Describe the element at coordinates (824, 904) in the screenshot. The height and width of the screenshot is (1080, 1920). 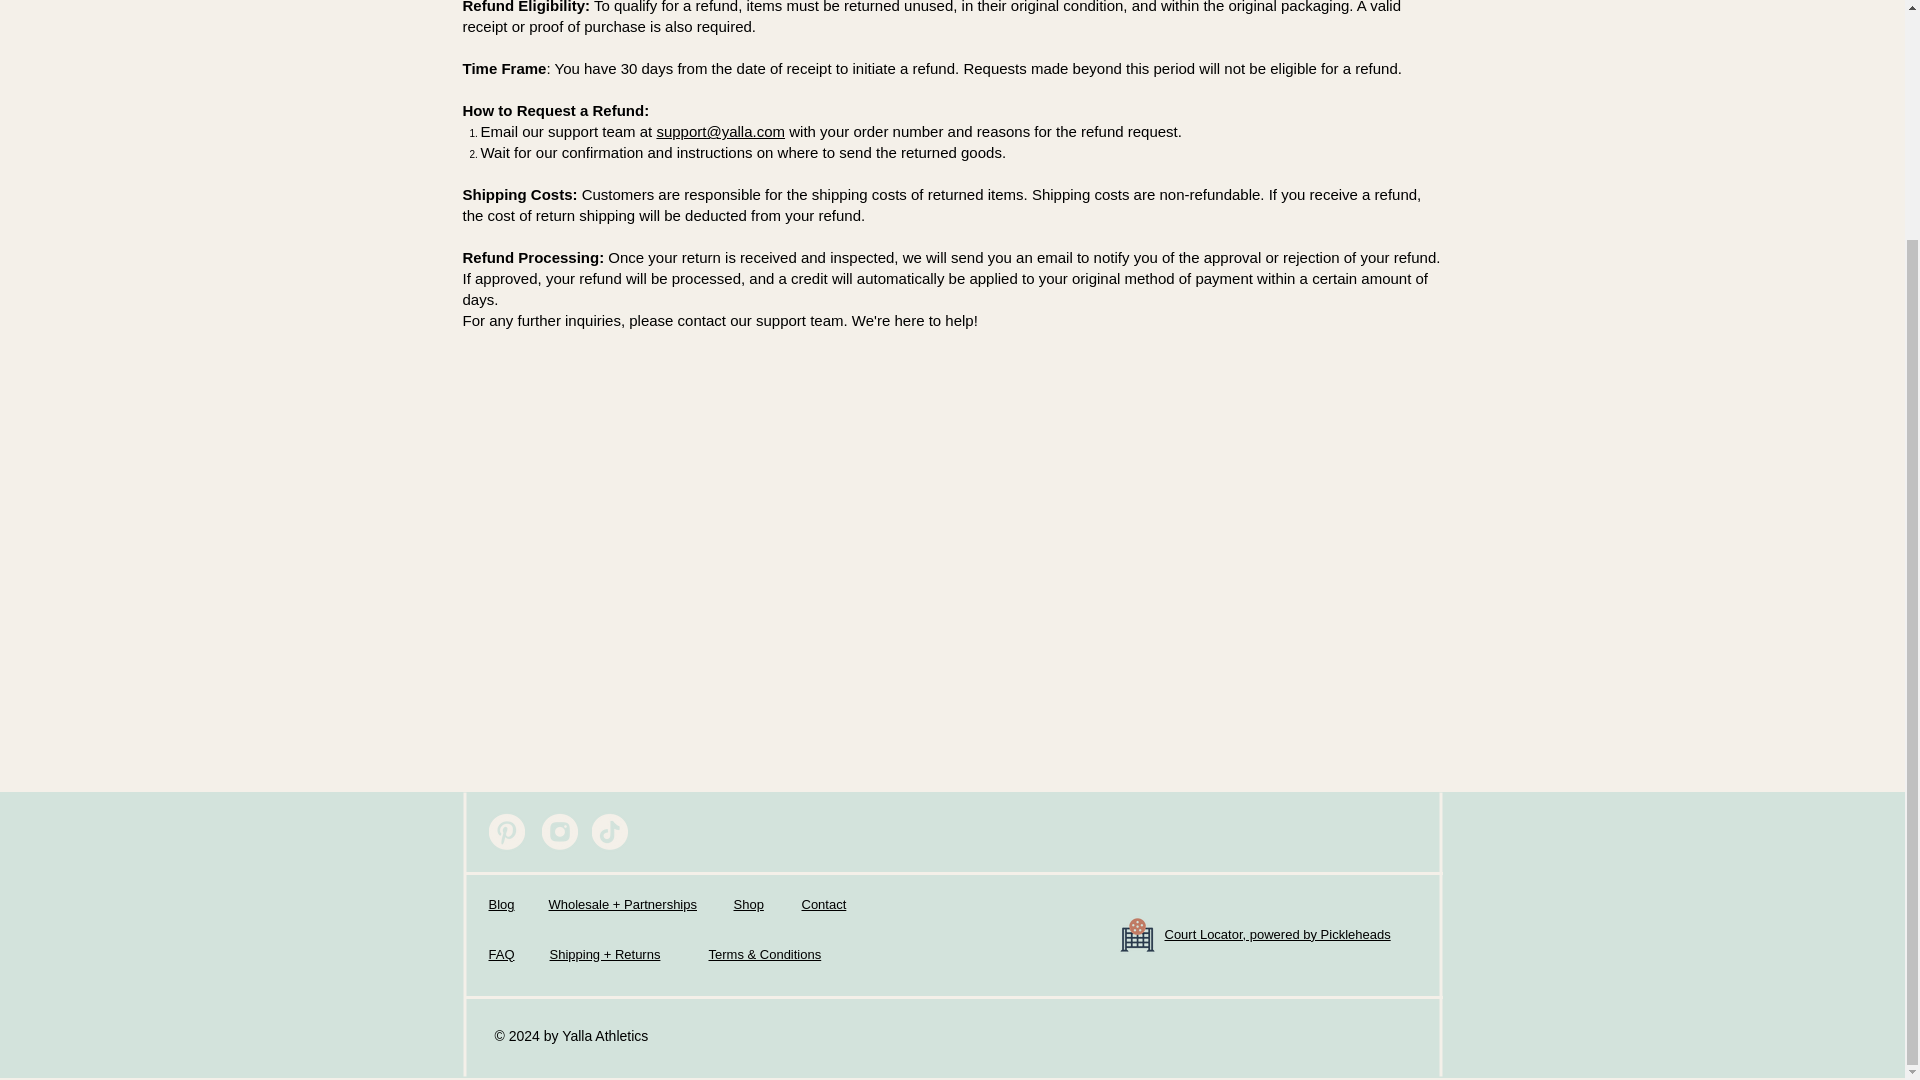
I see `Contact` at that location.